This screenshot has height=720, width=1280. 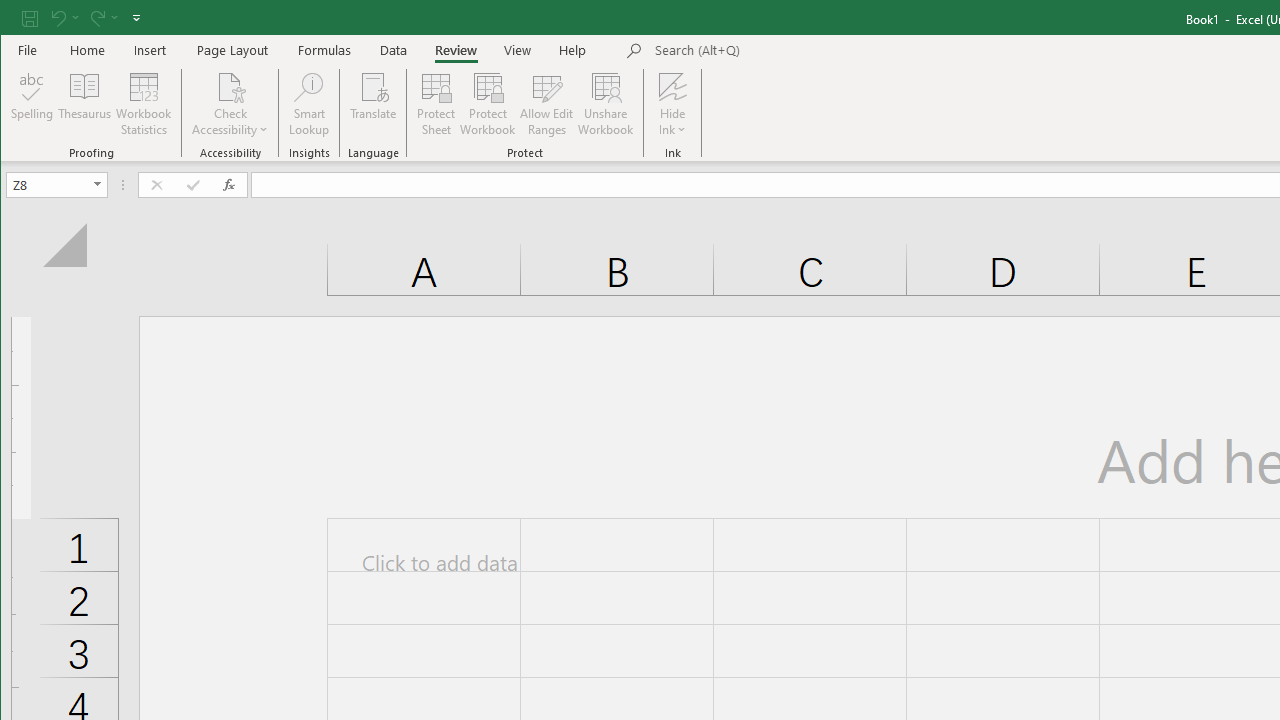 I want to click on Workbook Statistics, so click(x=144, y=104).